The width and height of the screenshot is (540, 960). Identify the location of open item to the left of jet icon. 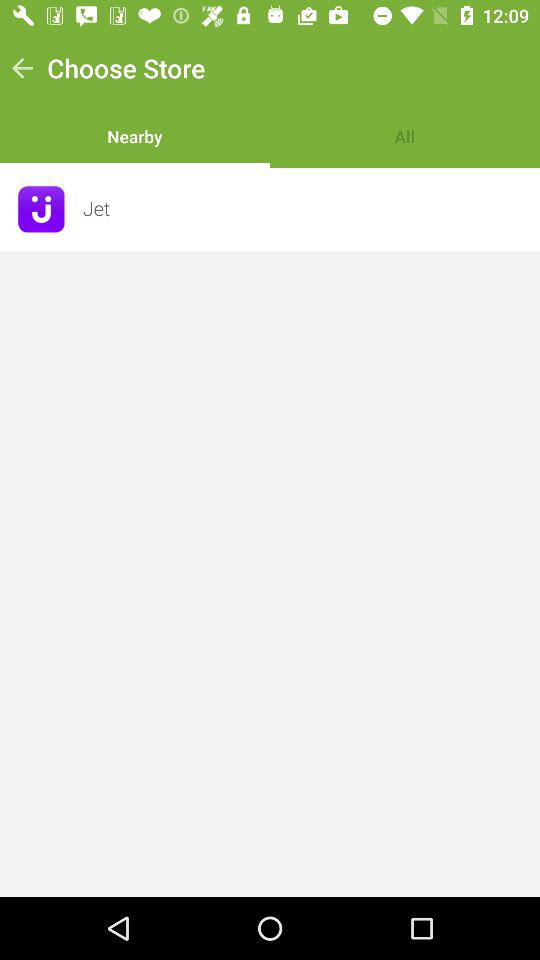
(41, 209).